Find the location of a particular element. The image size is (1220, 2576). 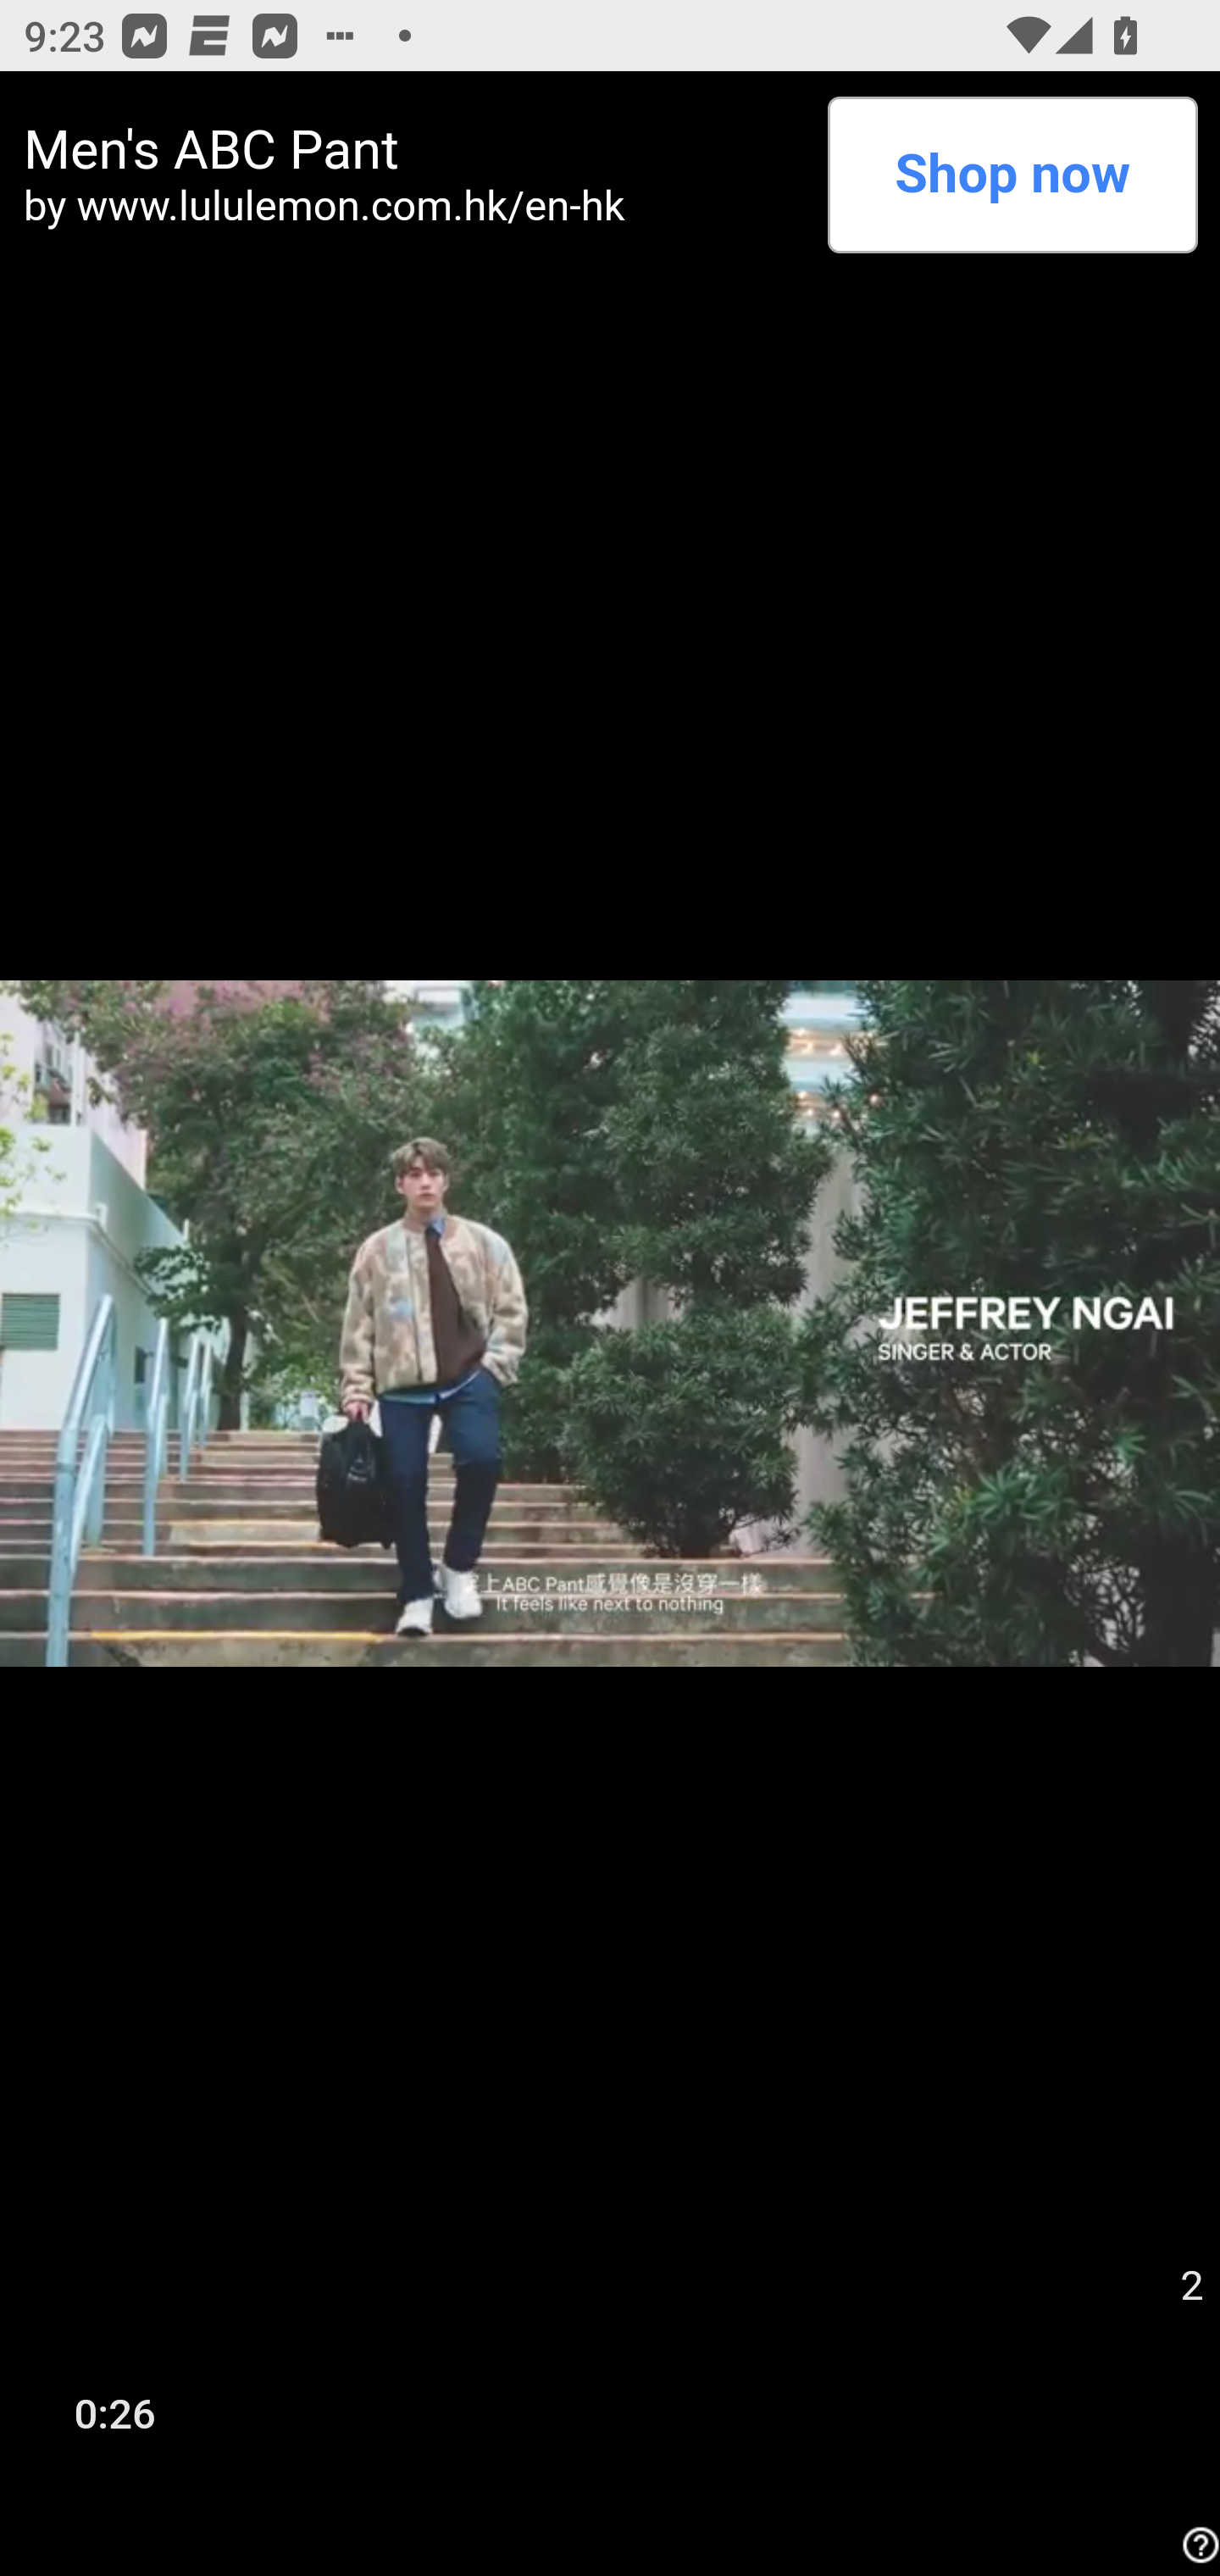

0:27 is located at coordinates (115, 2412).